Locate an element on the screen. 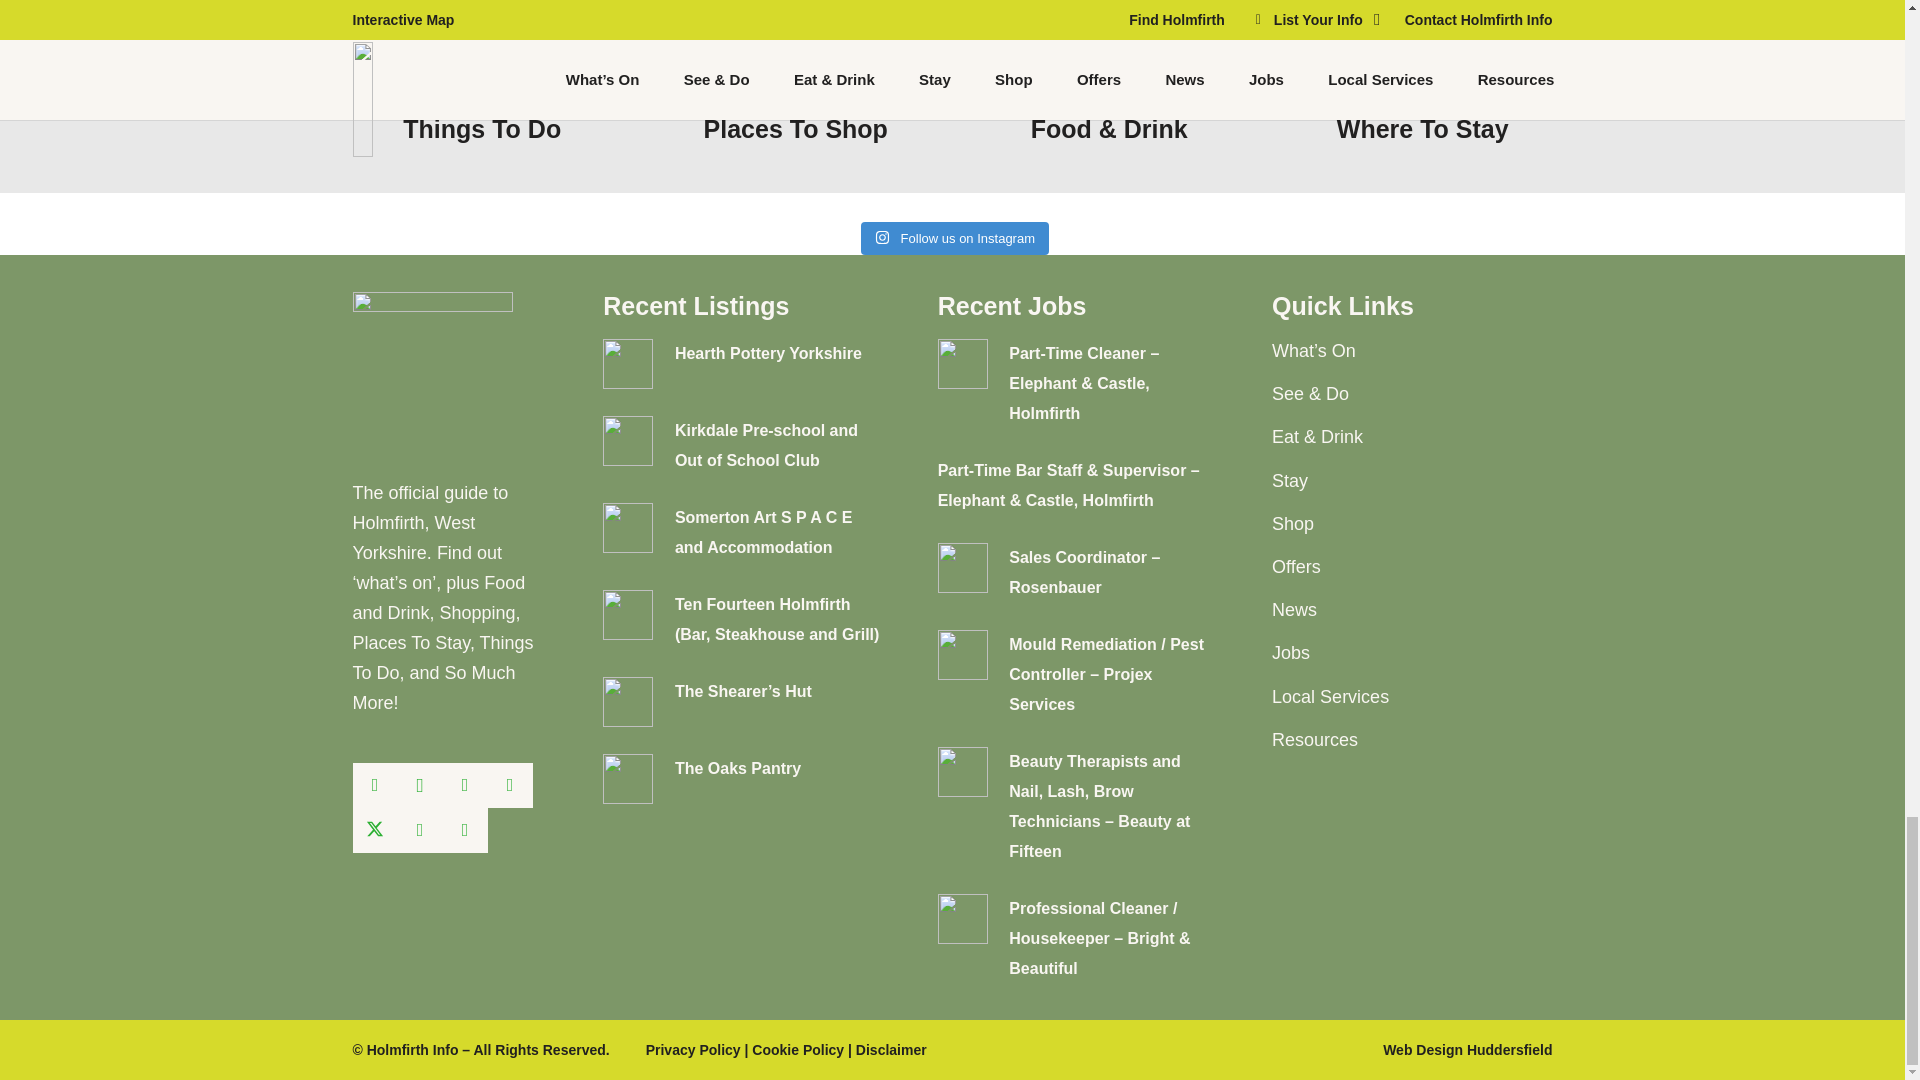 The height and width of the screenshot is (1080, 1920). Pinterest is located at coordinates (510, 784).